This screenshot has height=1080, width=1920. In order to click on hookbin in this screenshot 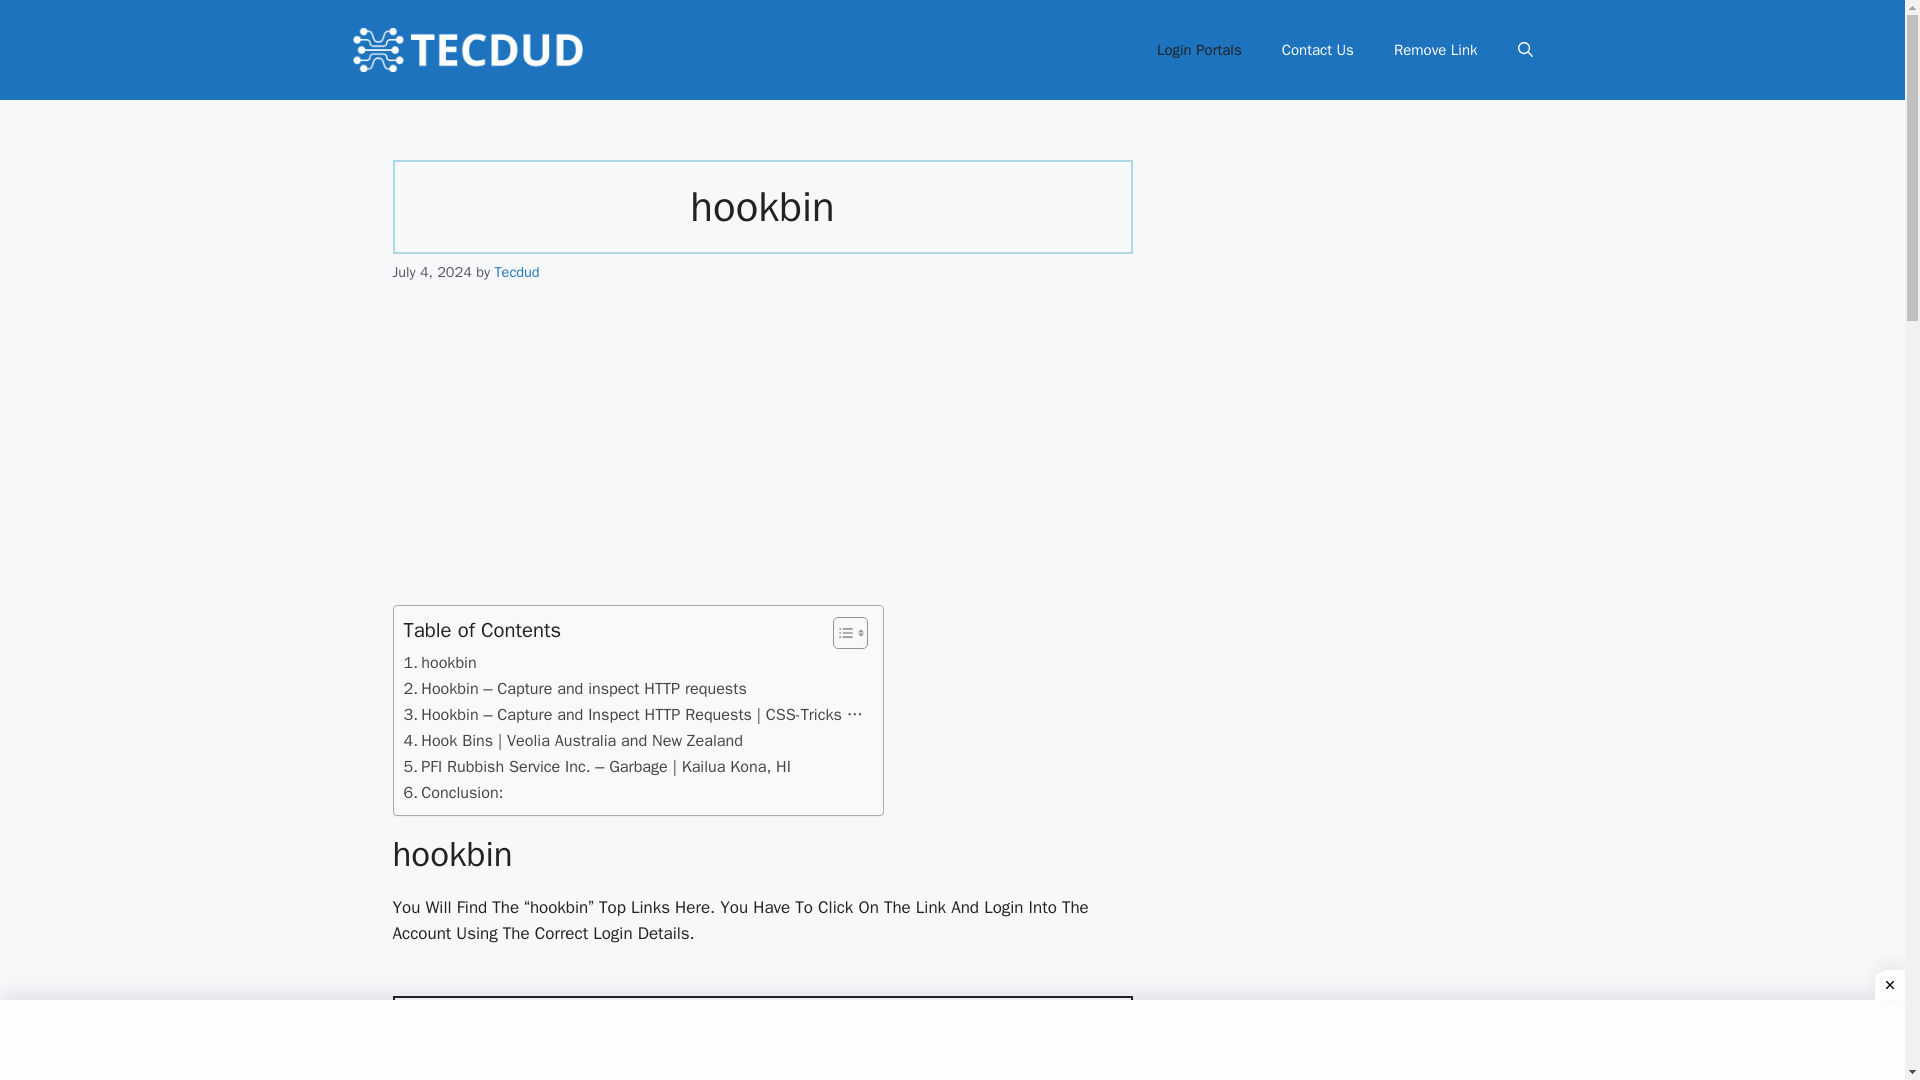, I will do `click(440, 663)`.